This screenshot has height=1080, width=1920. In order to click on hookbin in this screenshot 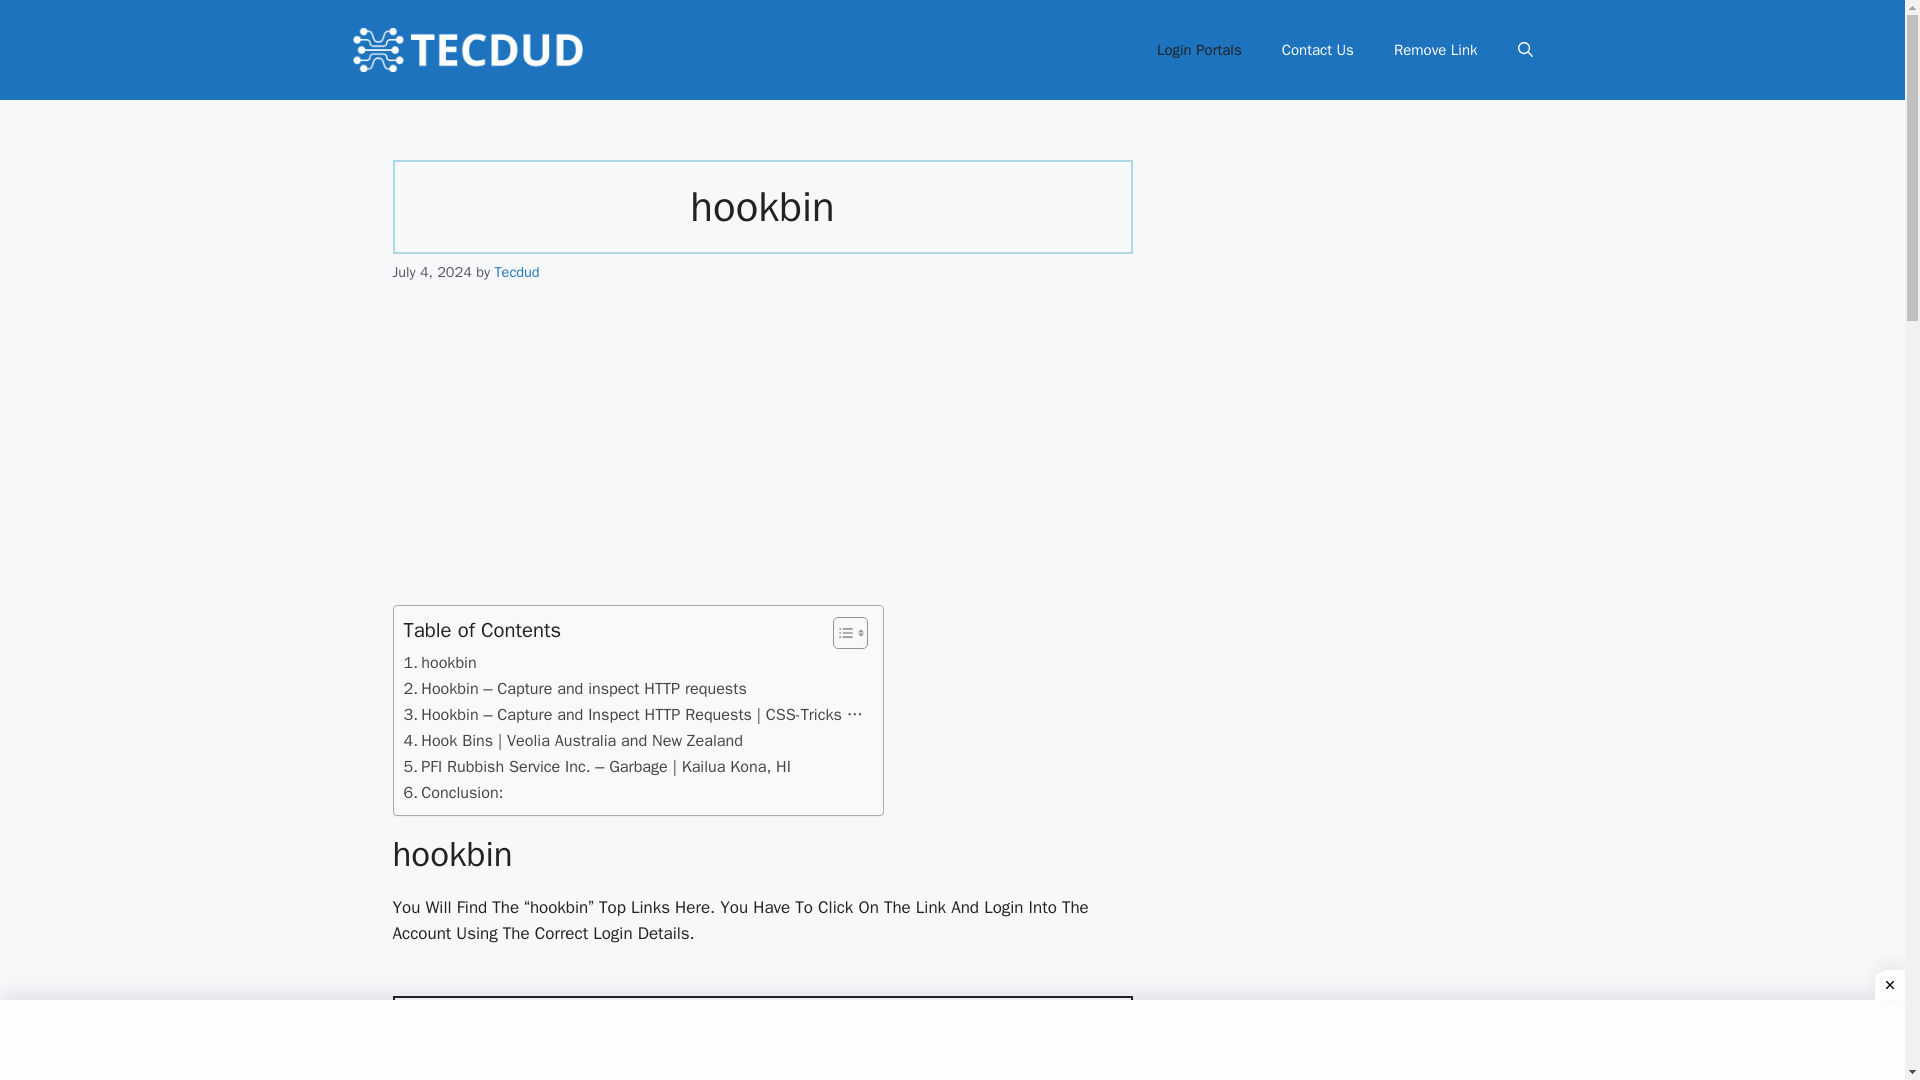, I will do `click(440, 663)`.